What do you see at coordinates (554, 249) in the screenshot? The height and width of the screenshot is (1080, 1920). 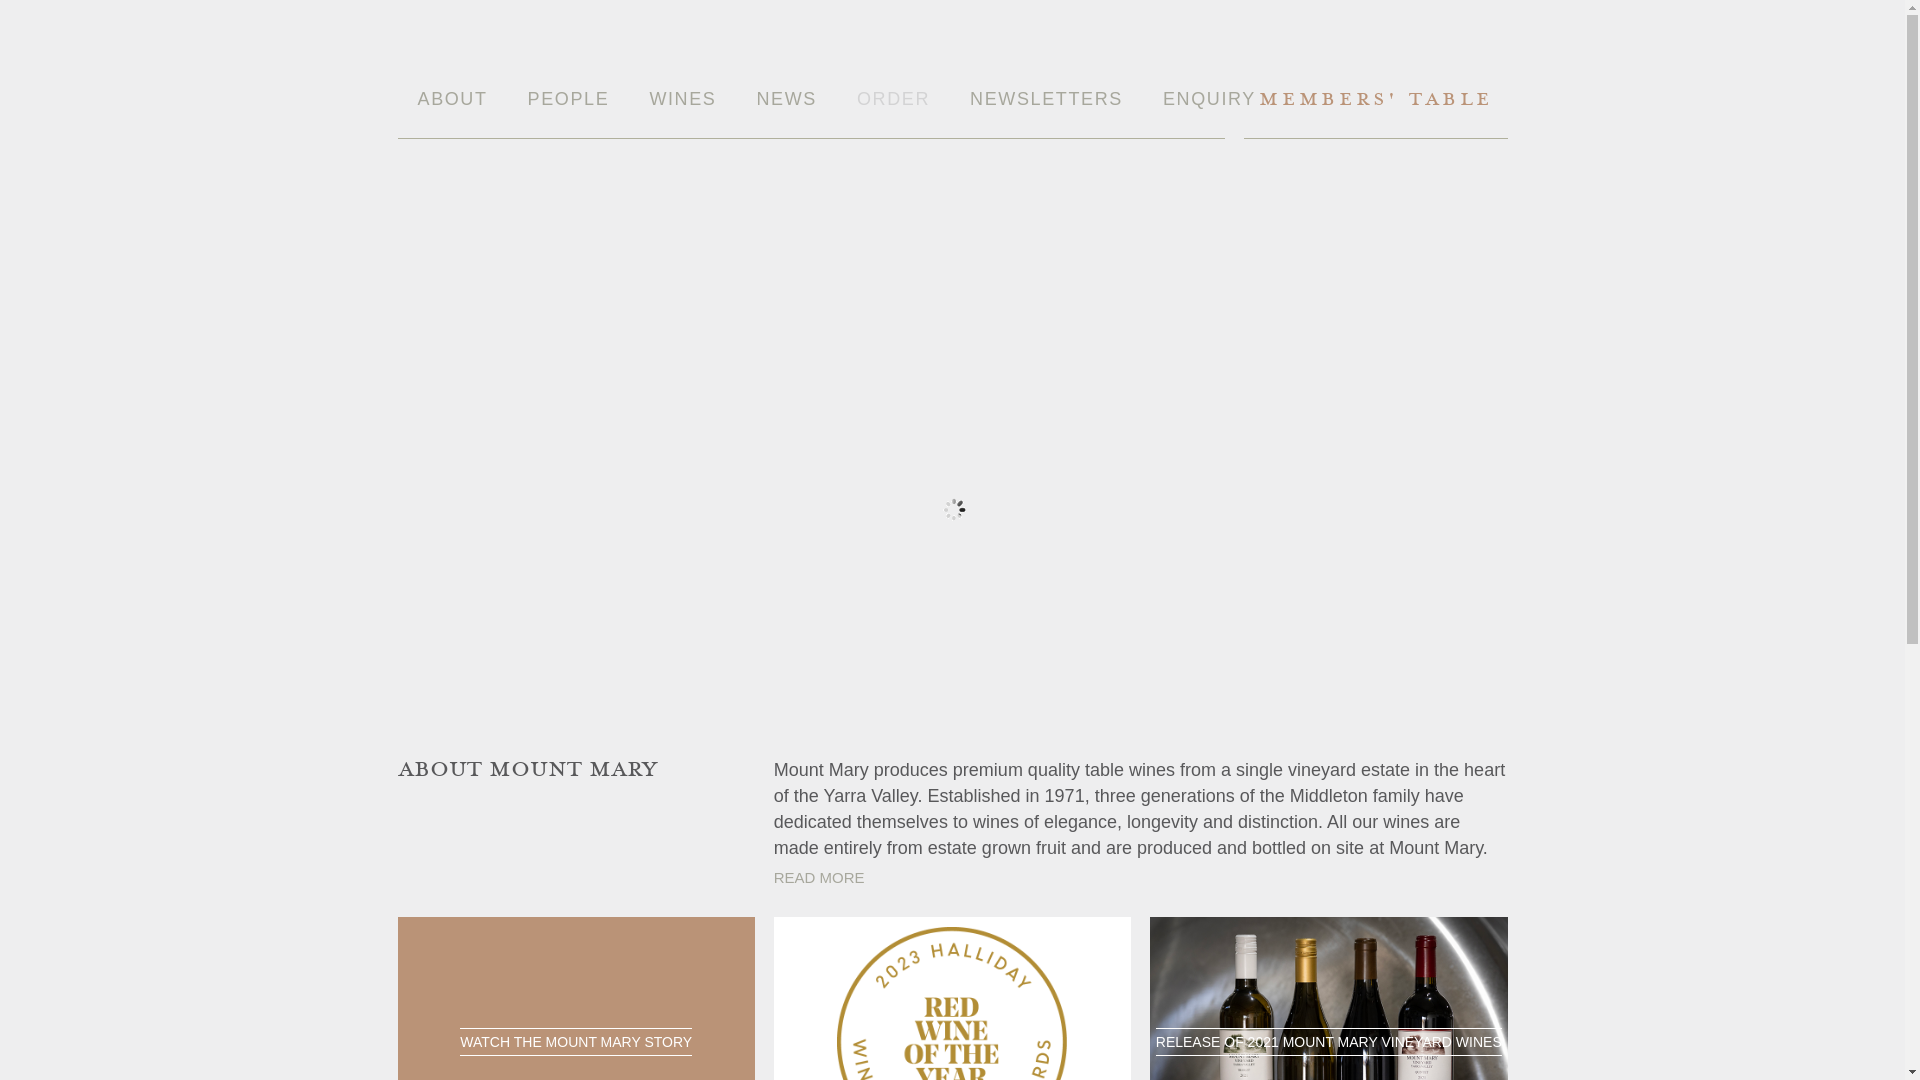 I see `MOUNT MARY` at bounding box center [554, 249].